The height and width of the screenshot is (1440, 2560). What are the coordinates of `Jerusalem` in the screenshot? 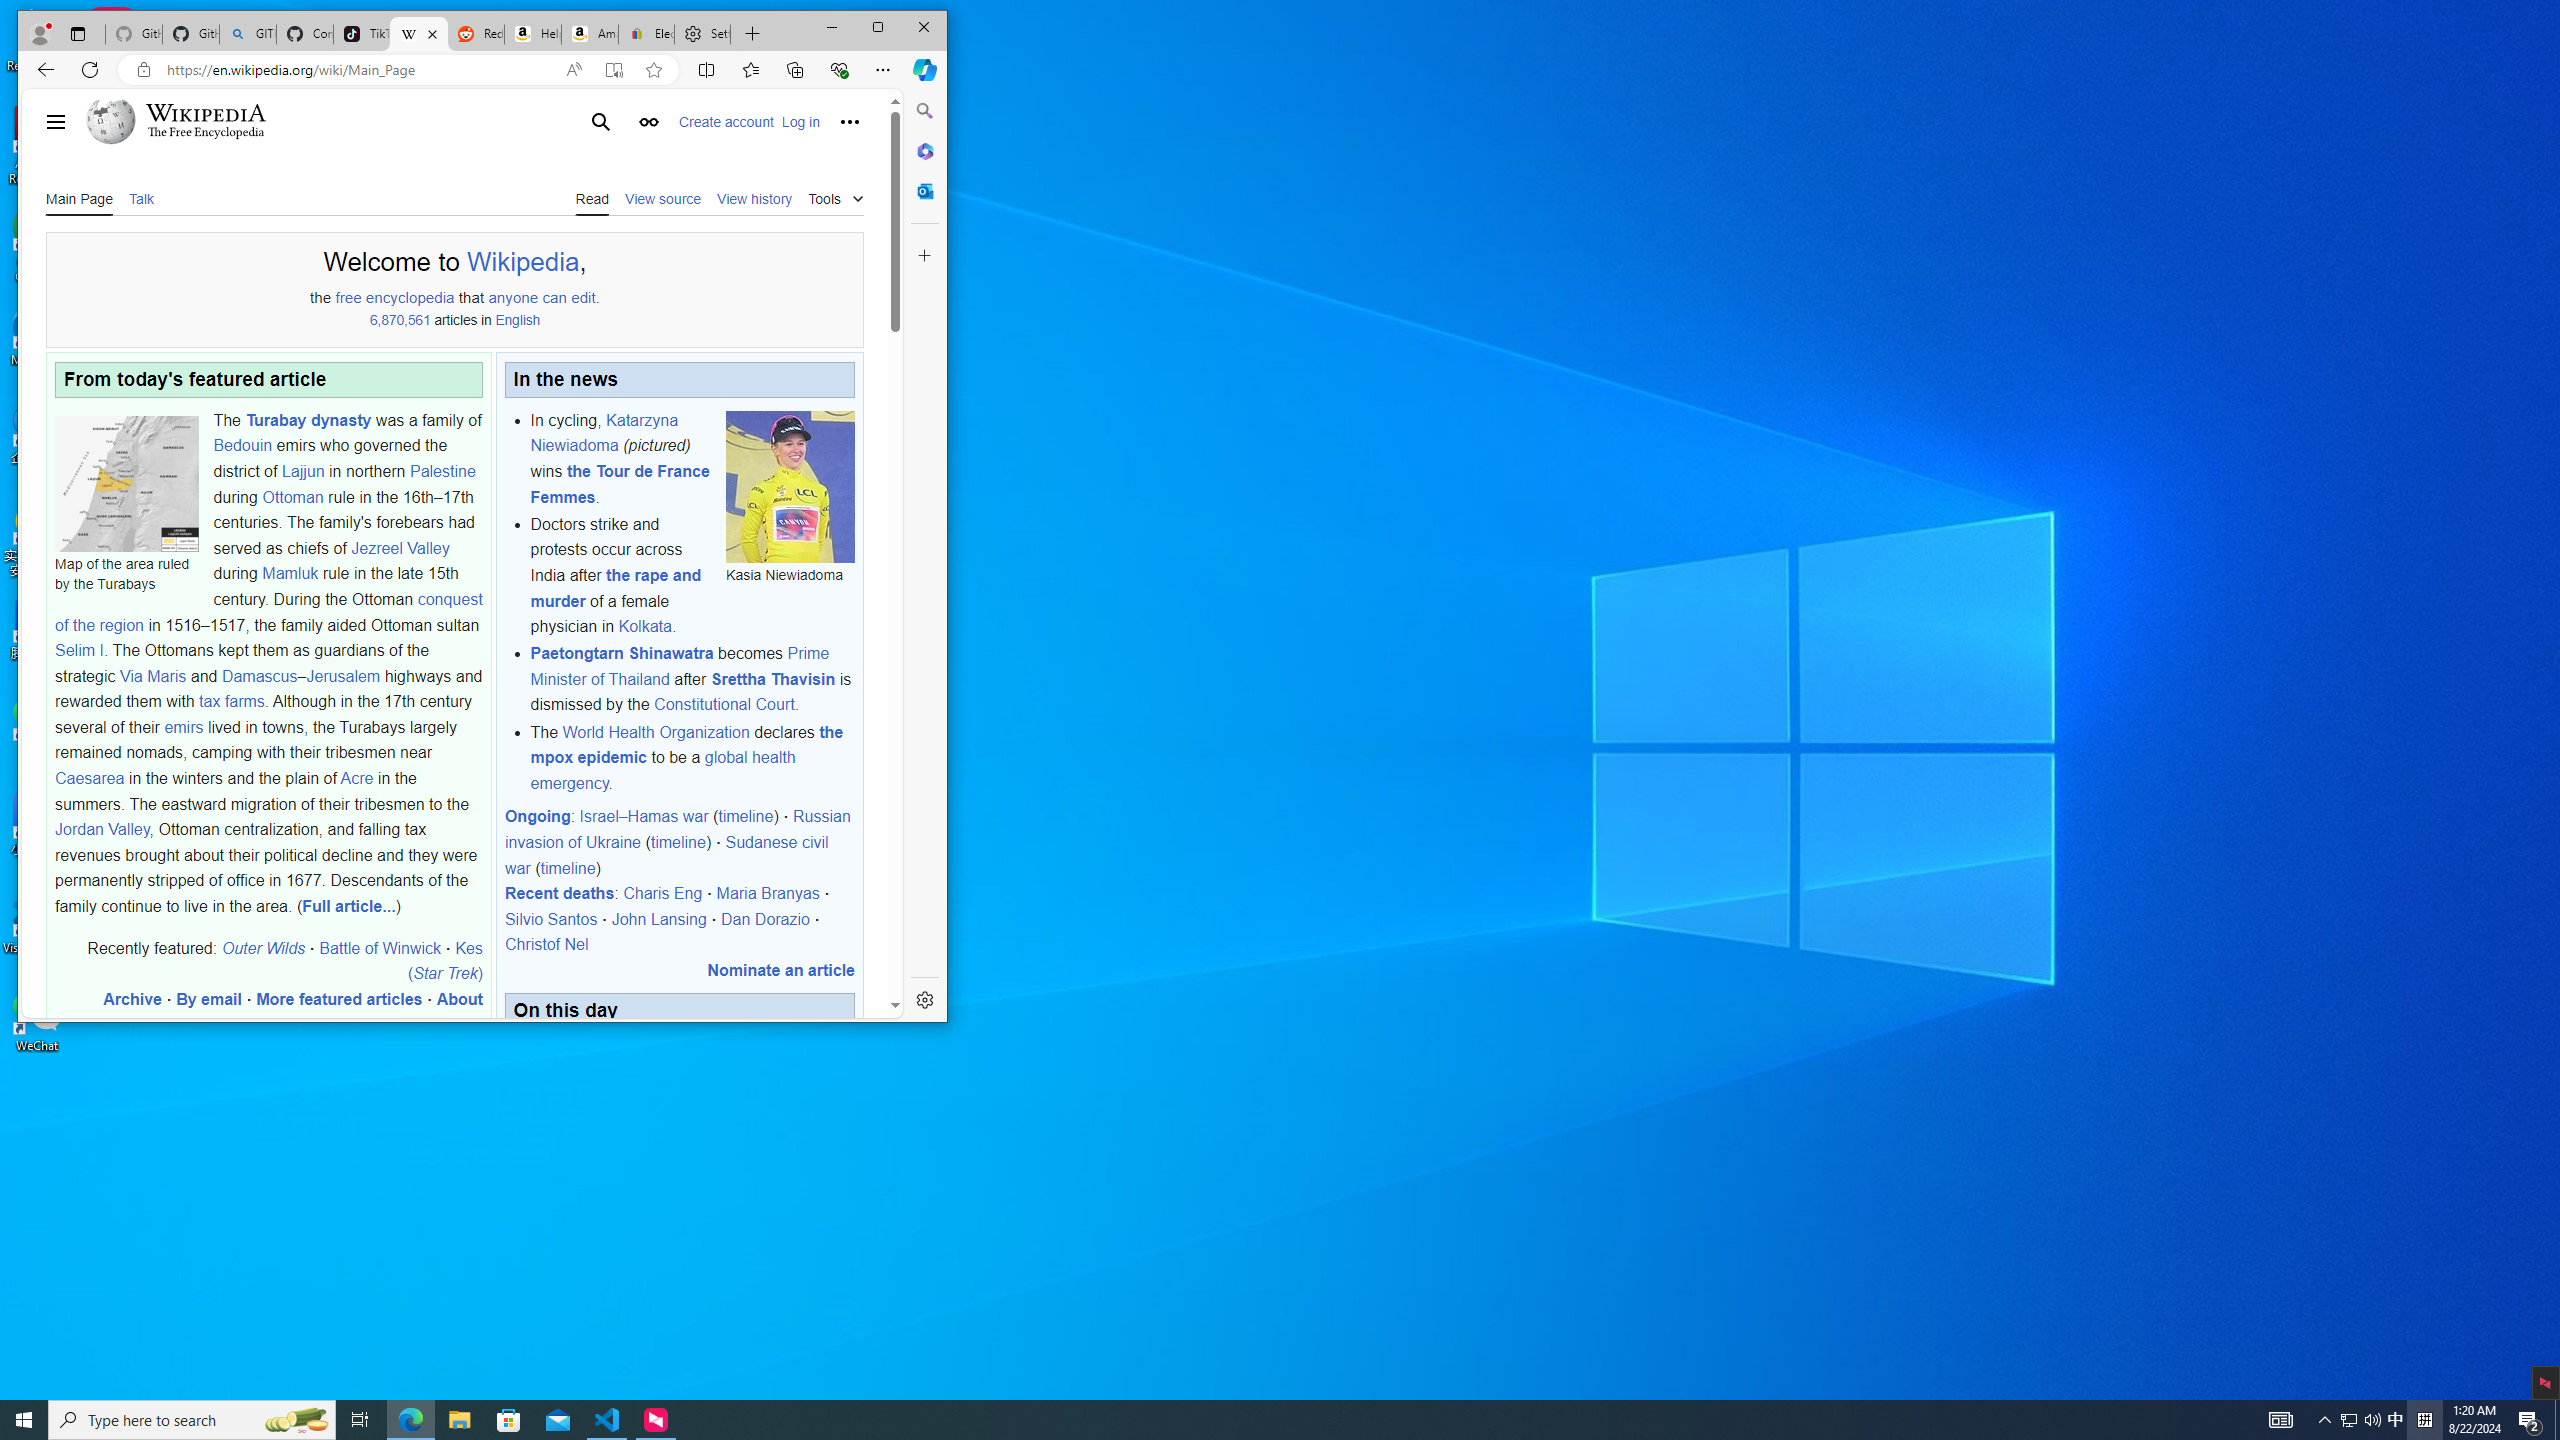 It's located at (344, 676).